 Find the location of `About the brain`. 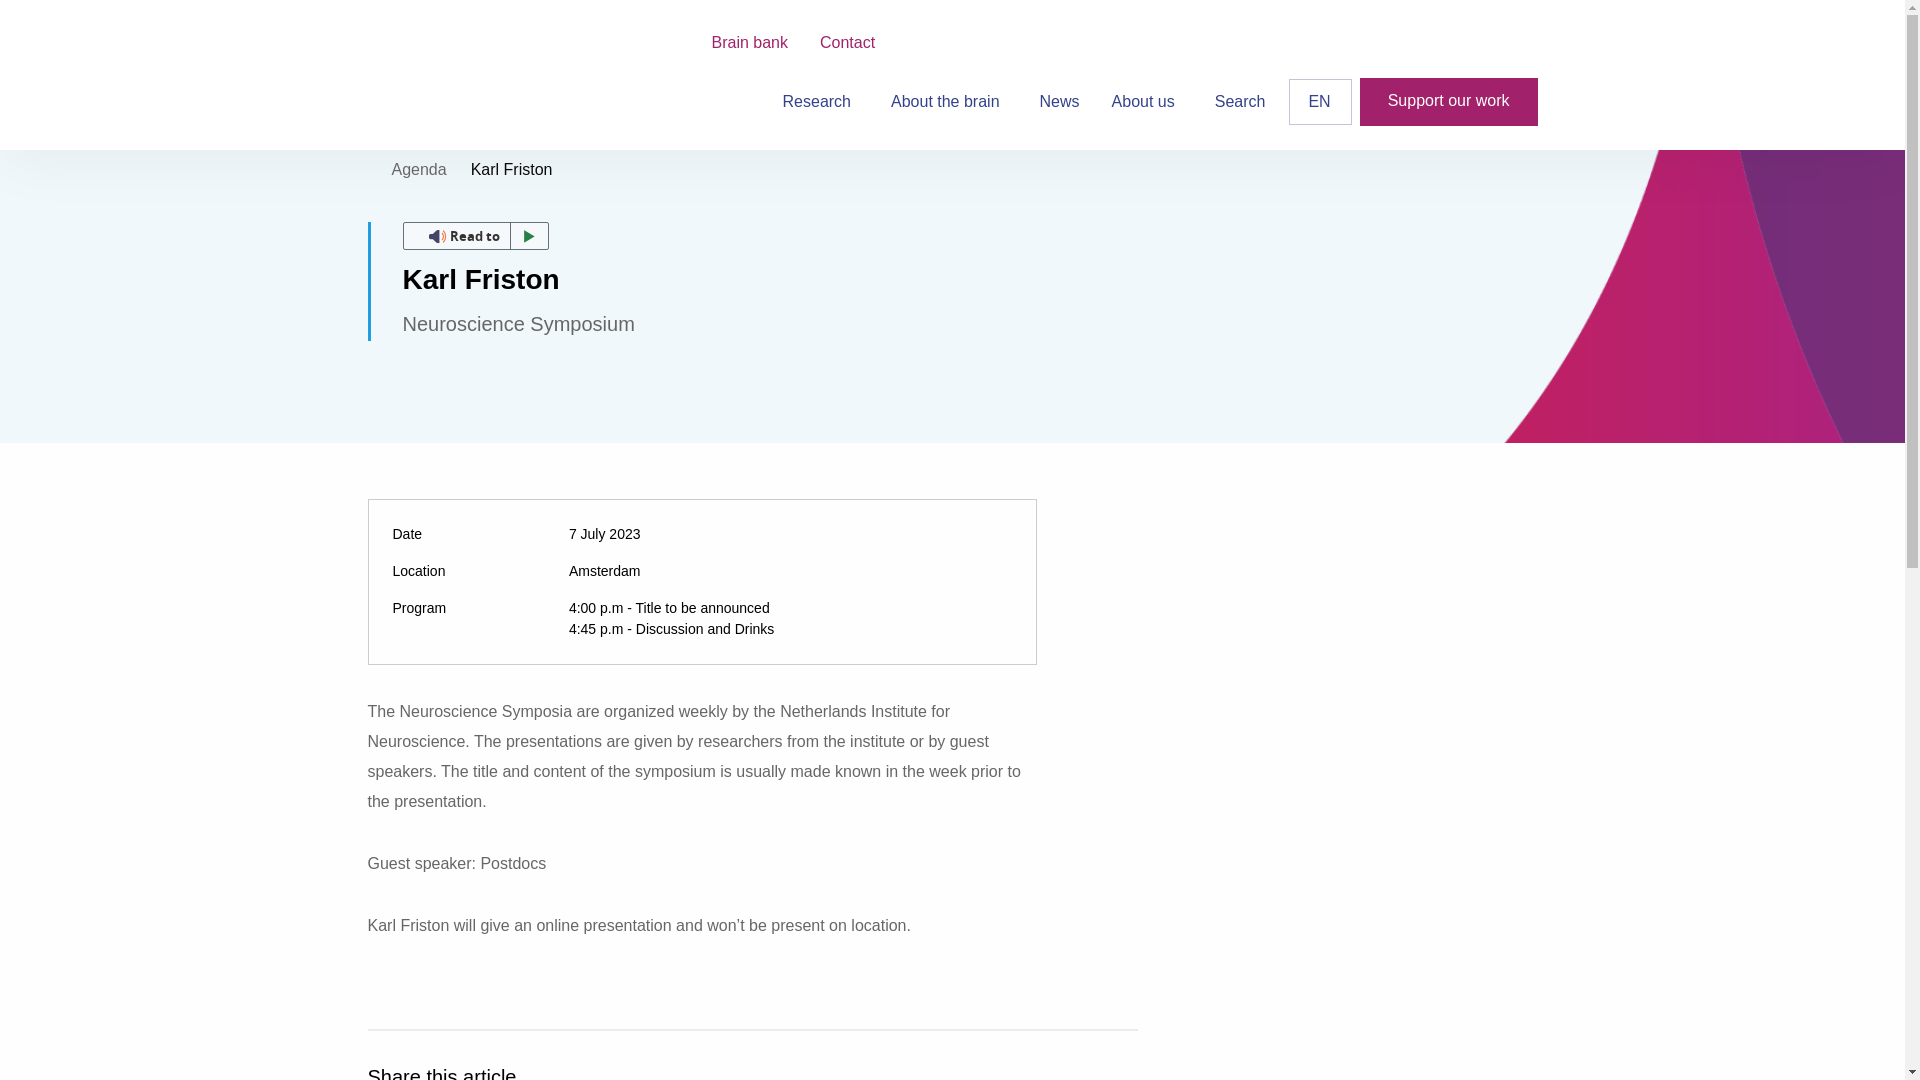

About the brain is located at coordinates (949, 102).